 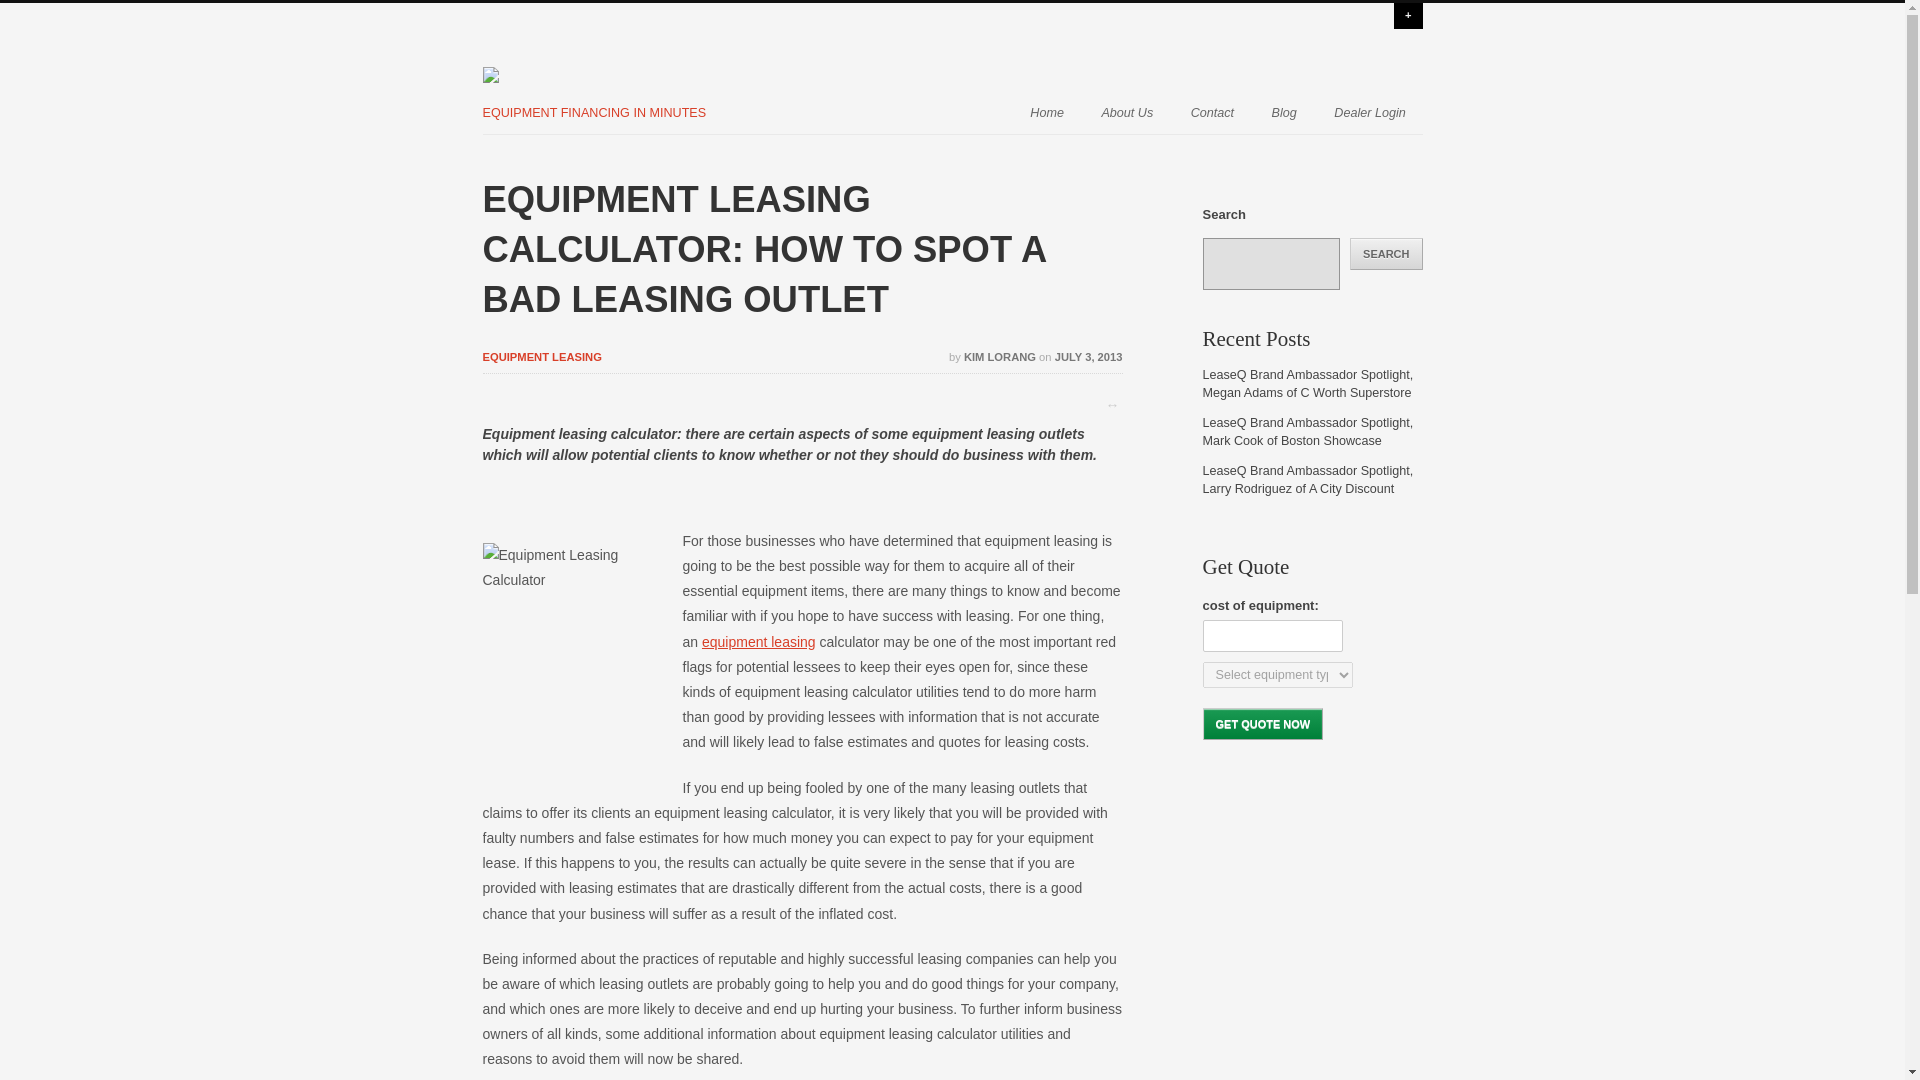 I want to click on Skip to content, so click(x=848, y=111).